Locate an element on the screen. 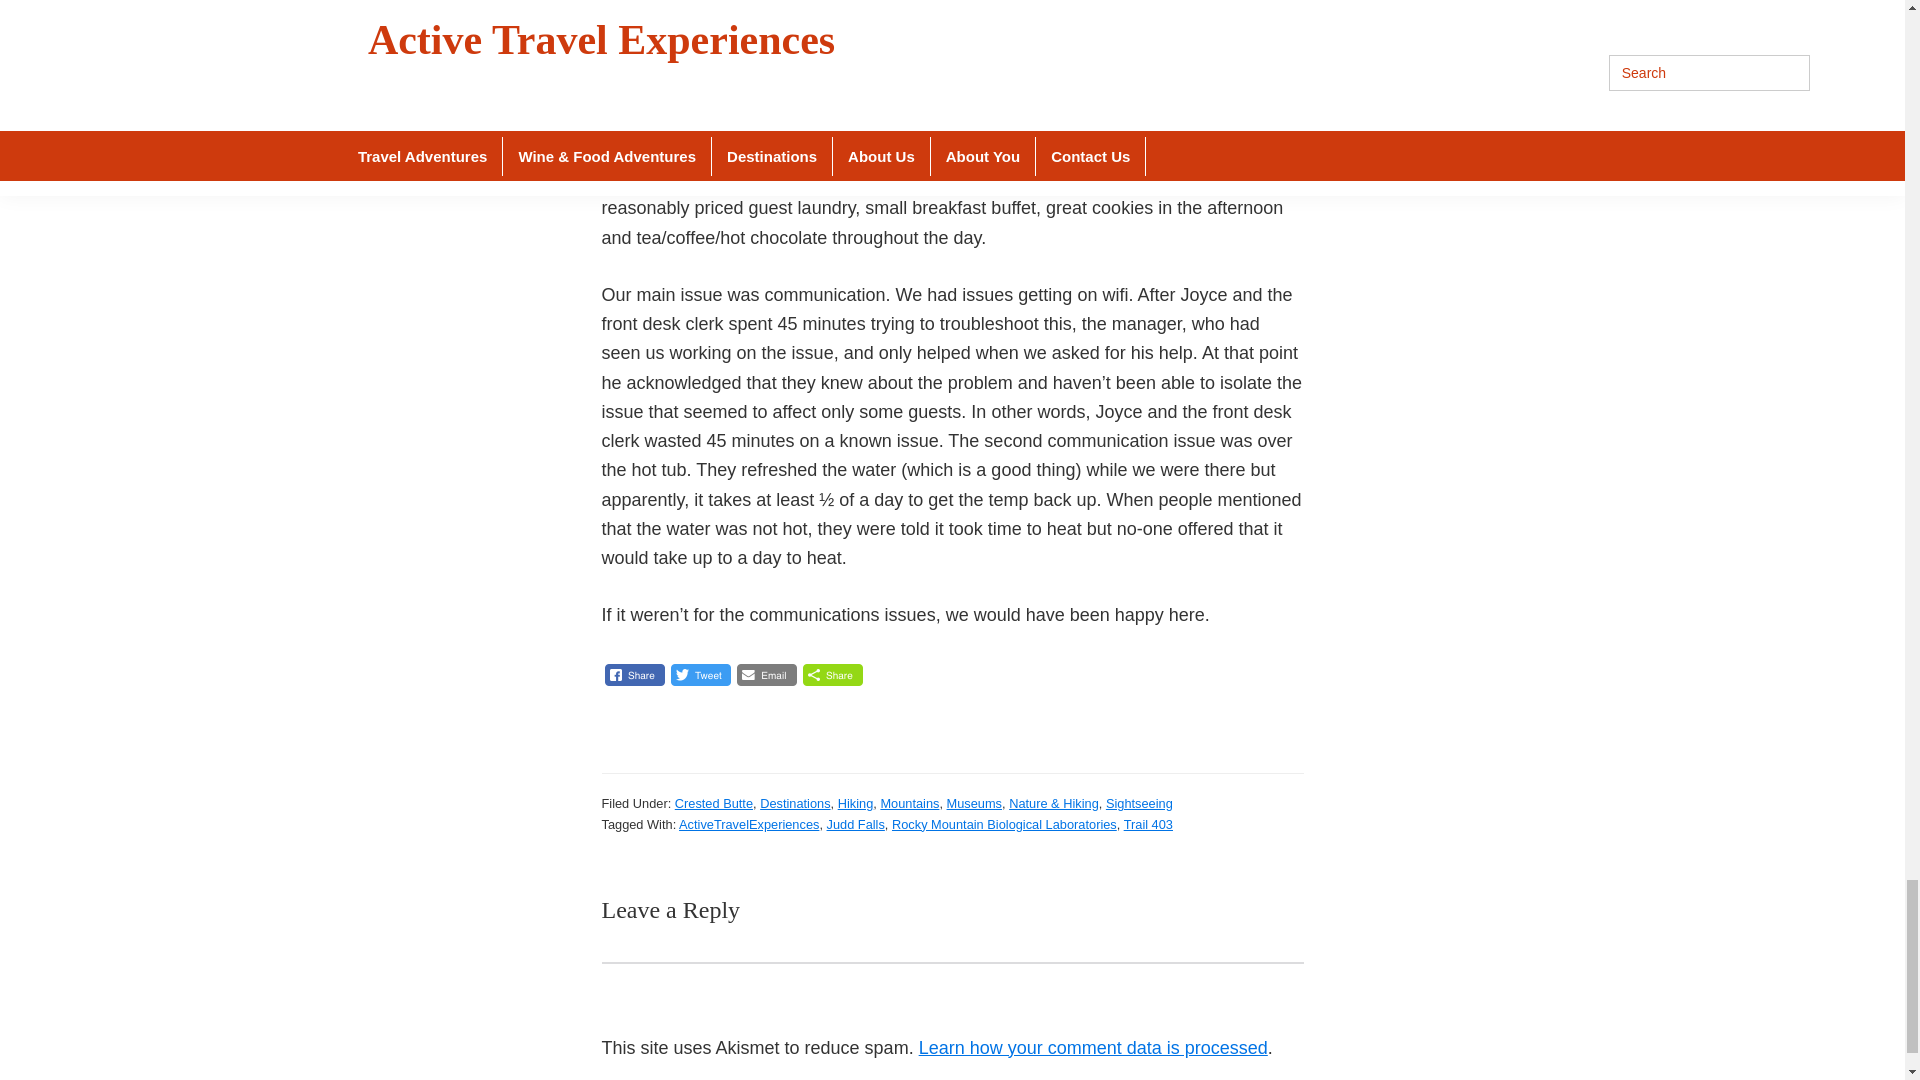 This screenshot has height=1080, width=1920. Mountains is located at coordinates (908, 803).